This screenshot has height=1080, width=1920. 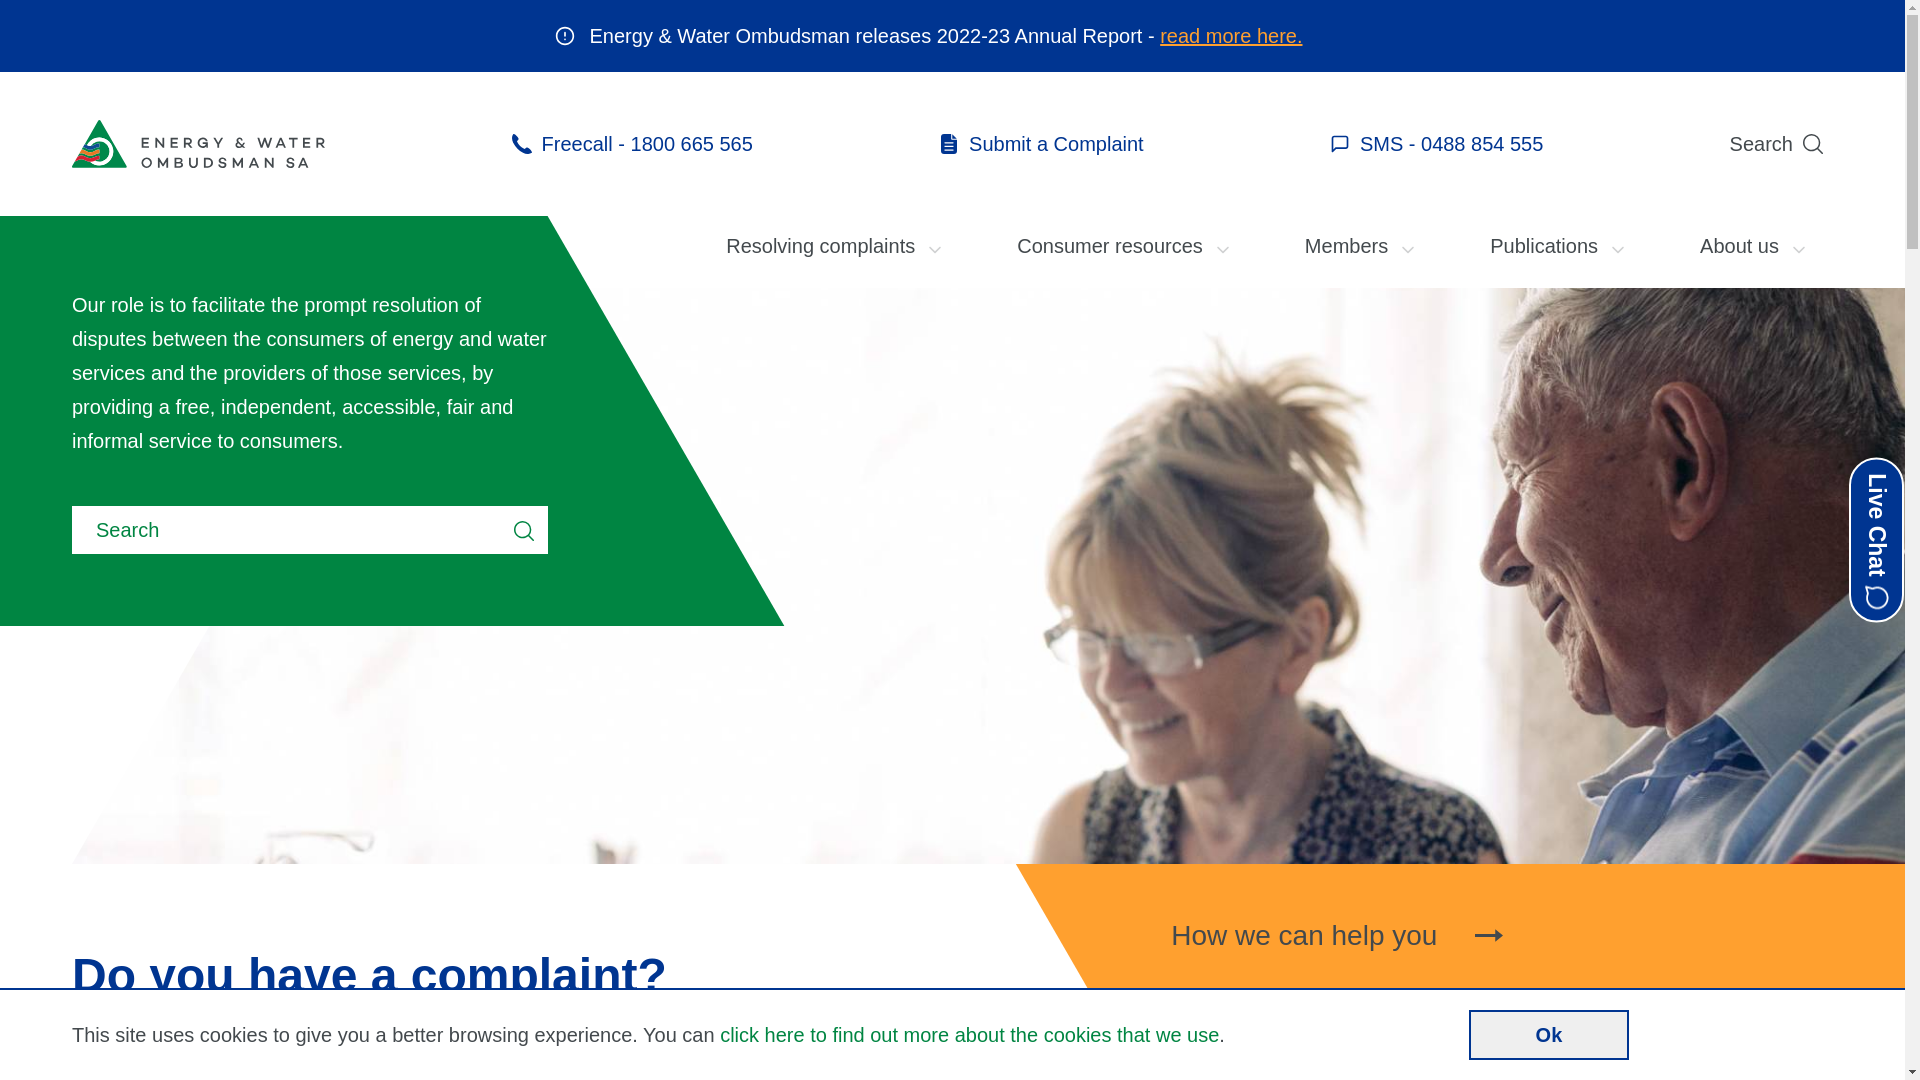 I want to click on click here to find out more about the cookies that we use, so click(x=970, y=1035).